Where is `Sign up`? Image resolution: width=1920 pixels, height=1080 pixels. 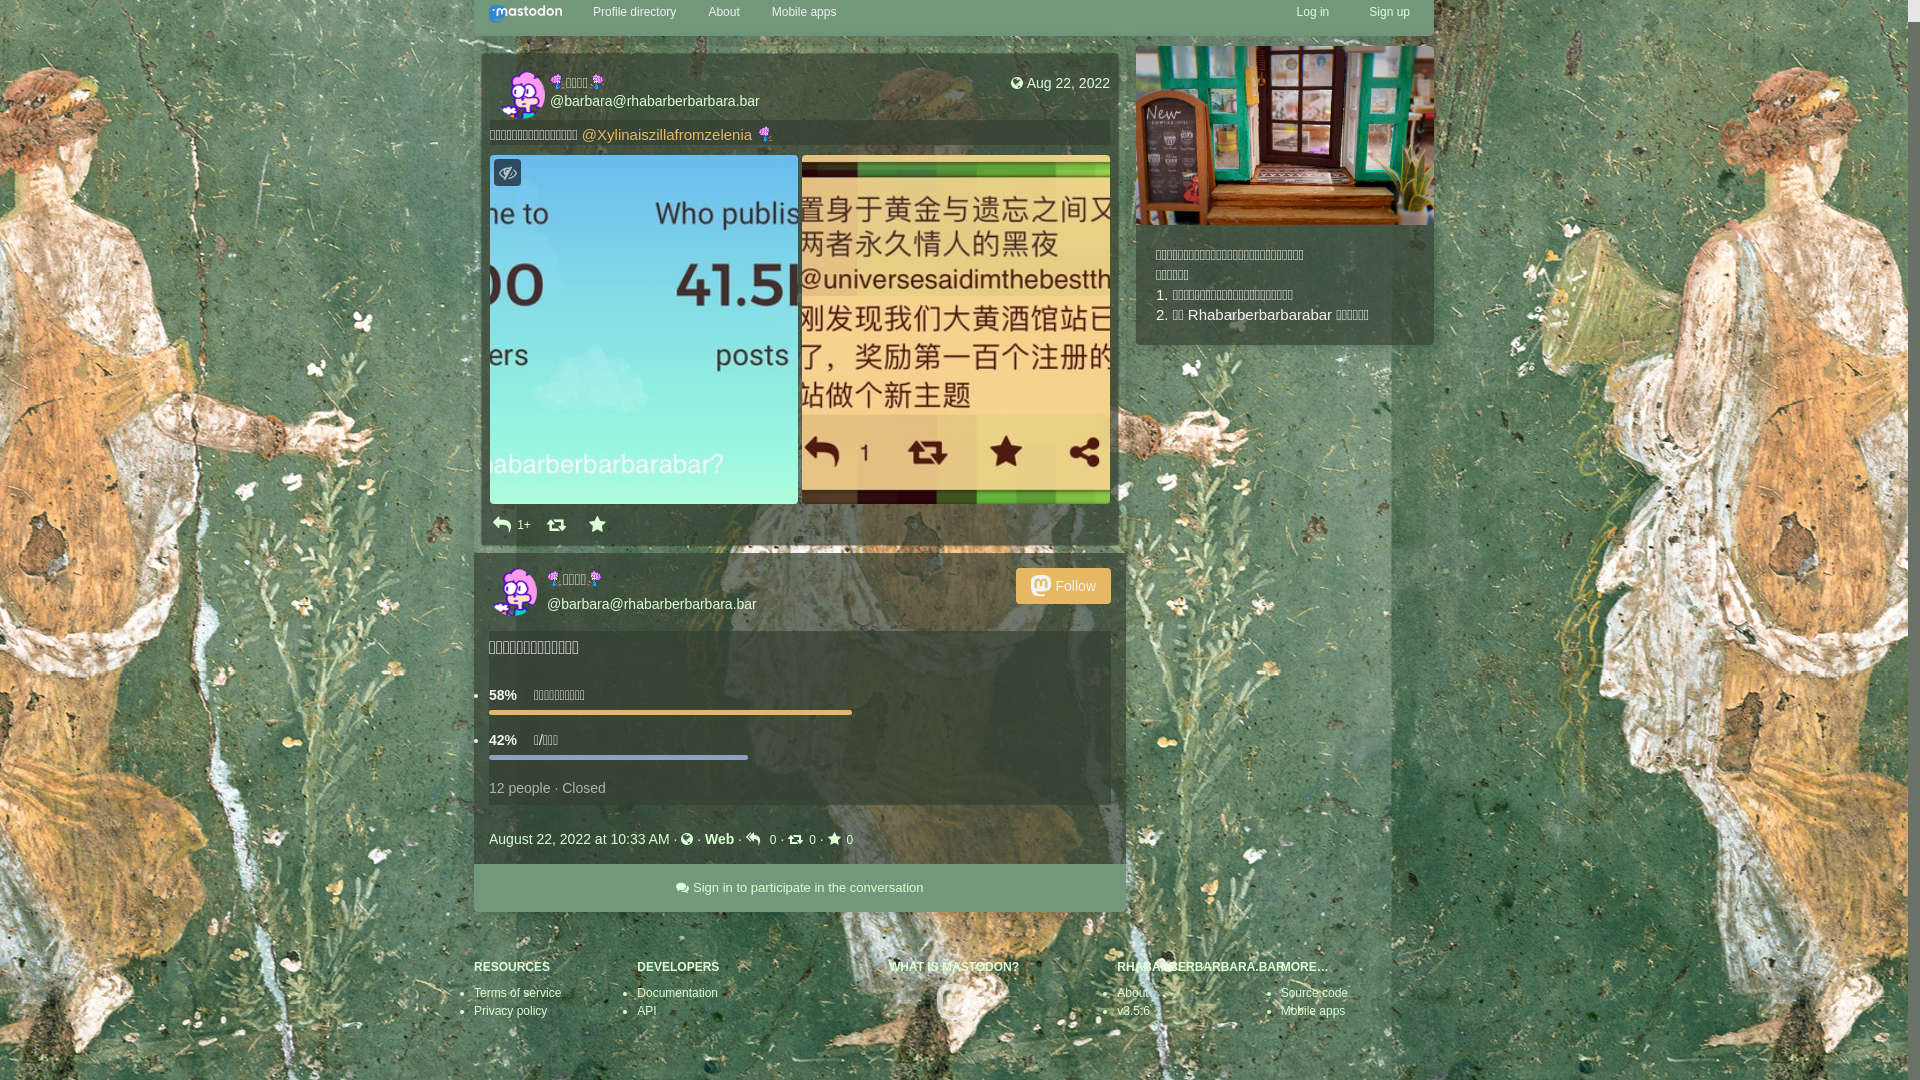
Sign up is located at coordinates (1390, 34).